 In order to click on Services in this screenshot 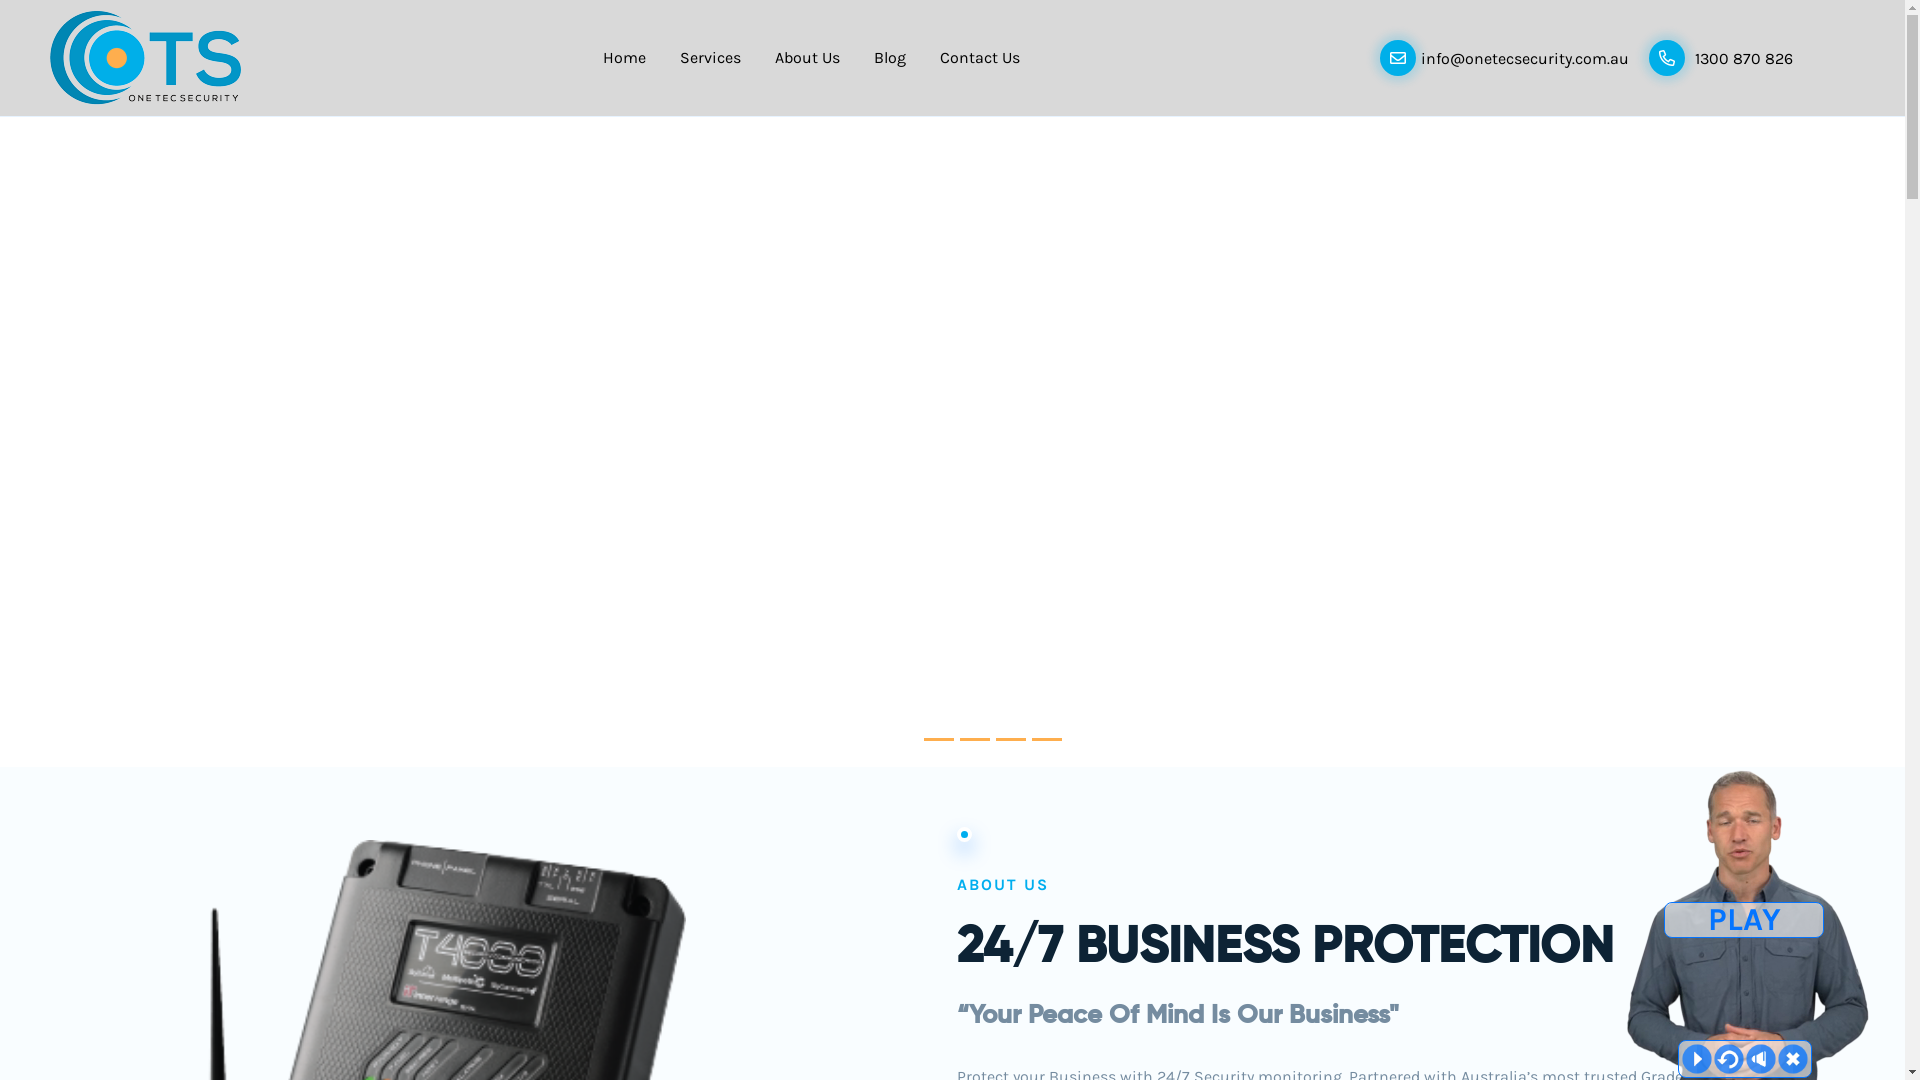, I will do `click(710, 58)`.